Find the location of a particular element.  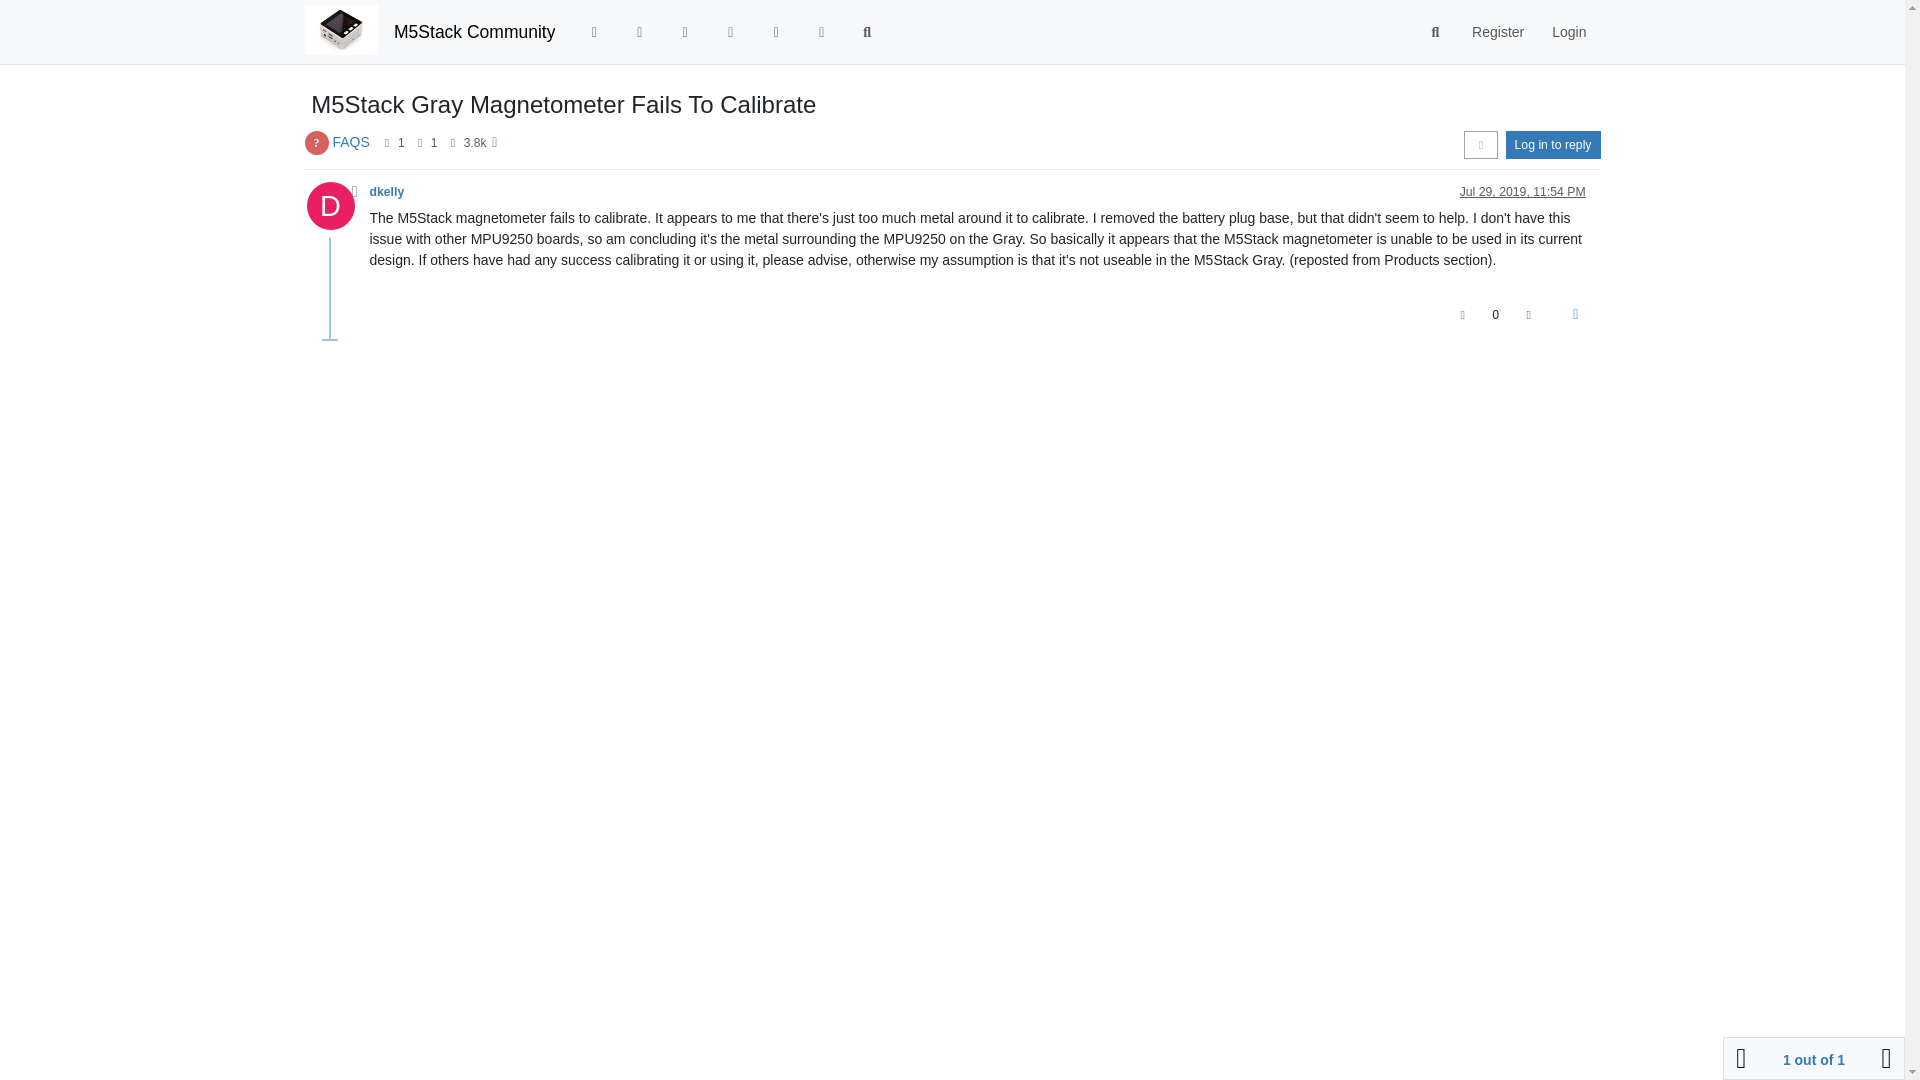

Search is located at coordinates (1436, 32).